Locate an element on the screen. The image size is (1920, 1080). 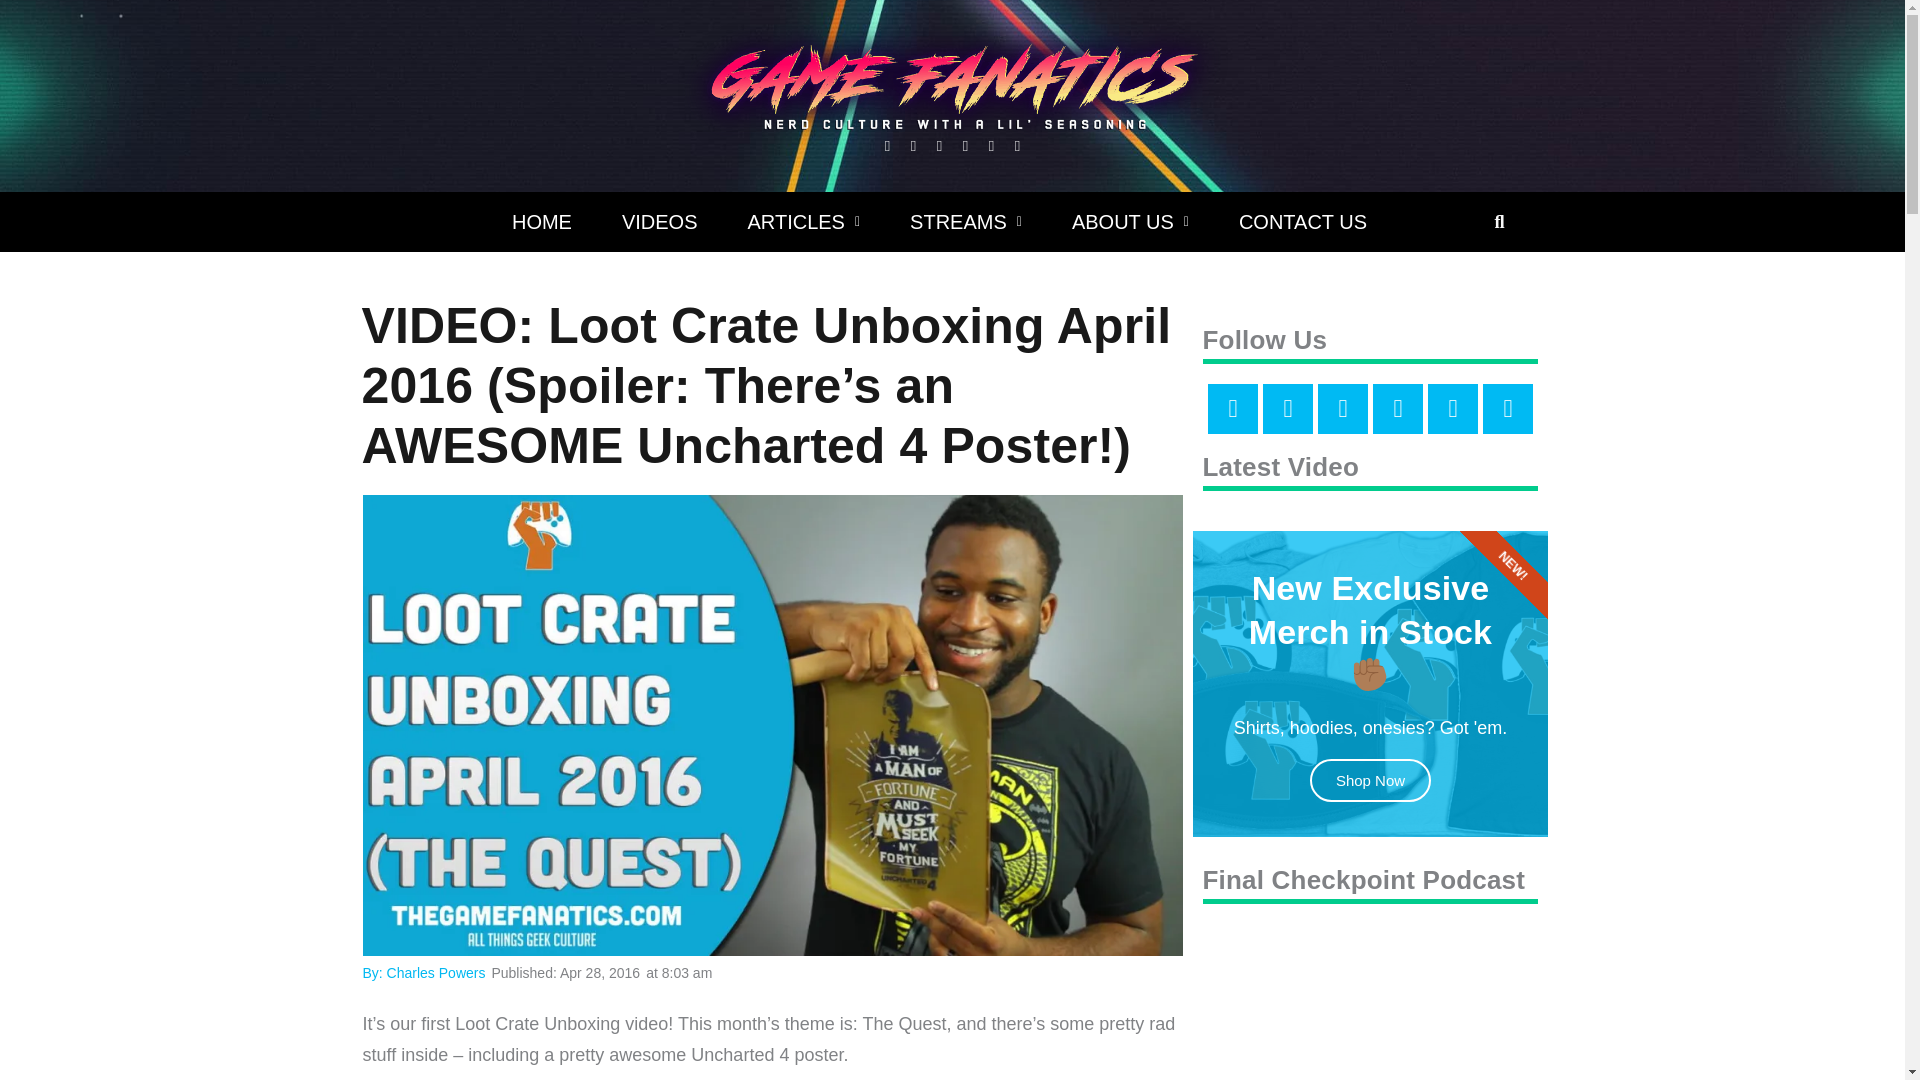
CONTACT US is located at coordinates (1302, 222).